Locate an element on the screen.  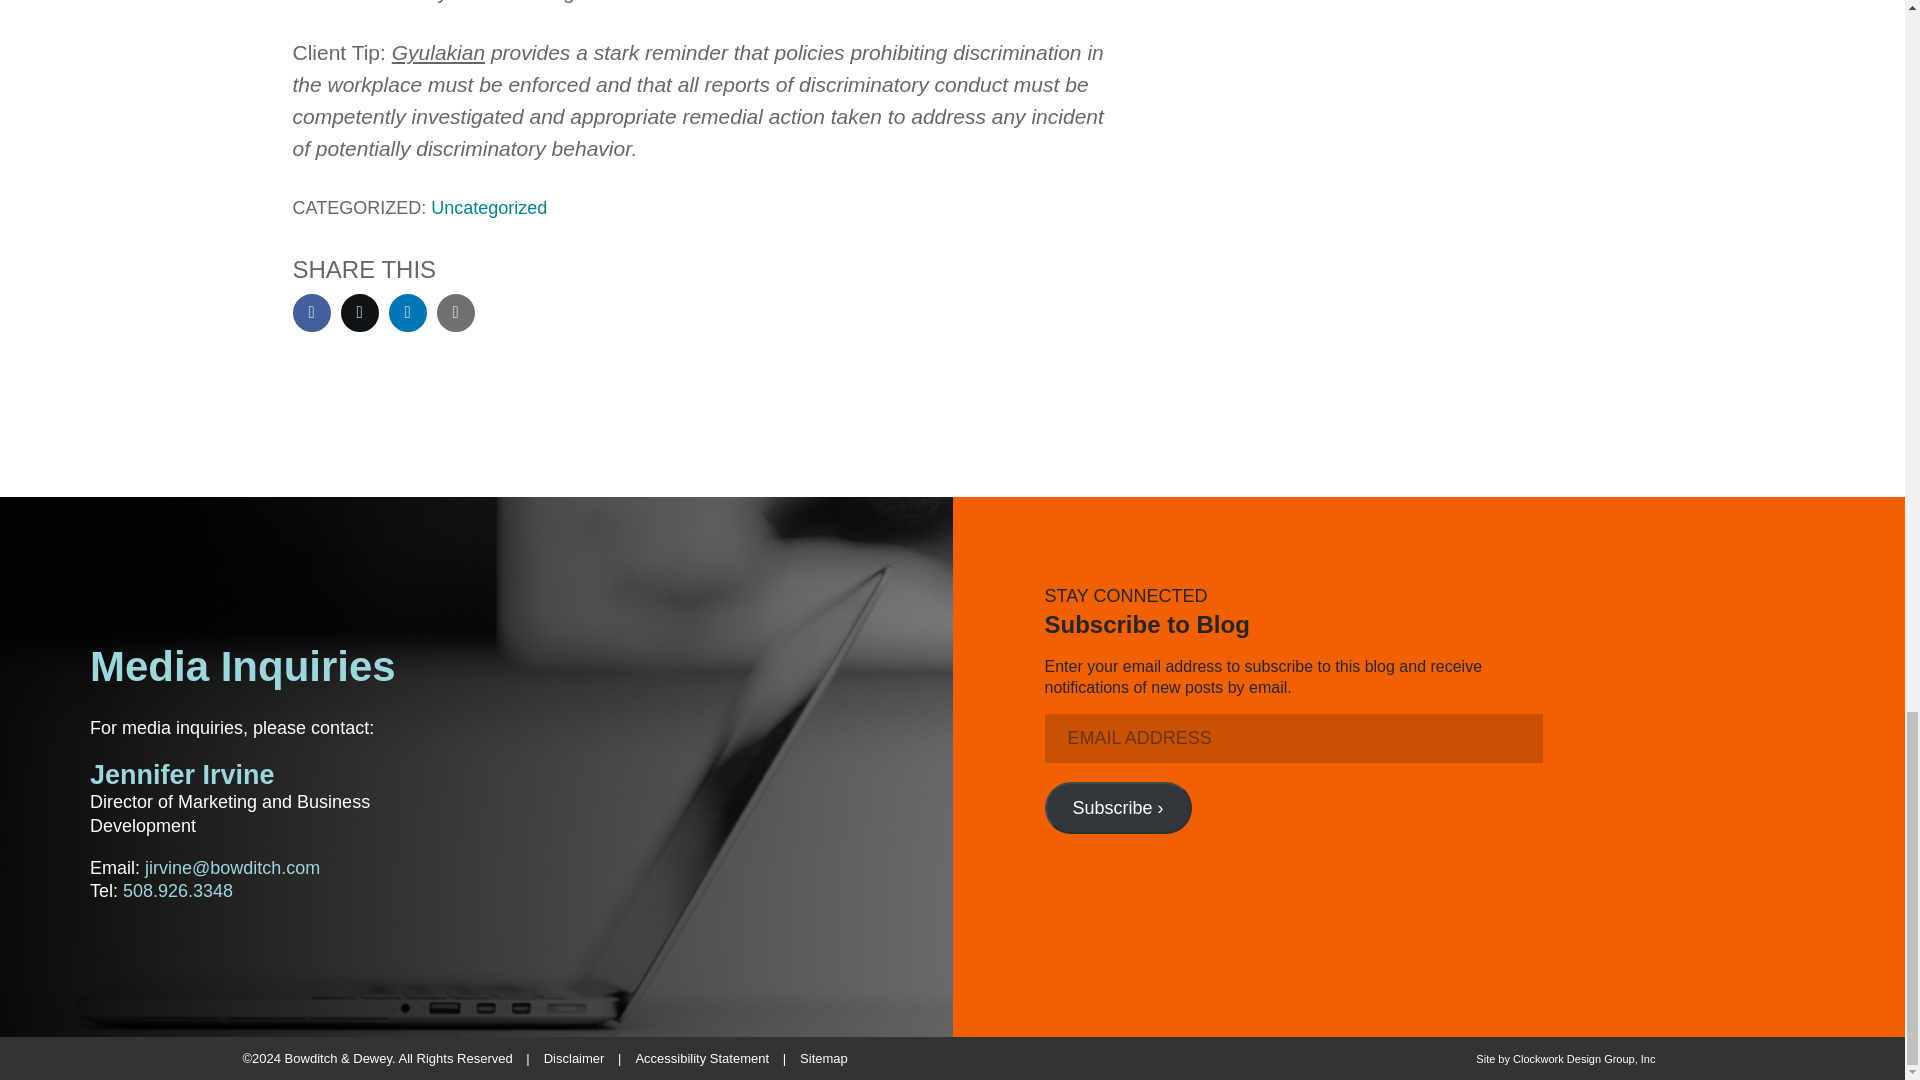
508.926.3348 is located at coordinates (177, 890).